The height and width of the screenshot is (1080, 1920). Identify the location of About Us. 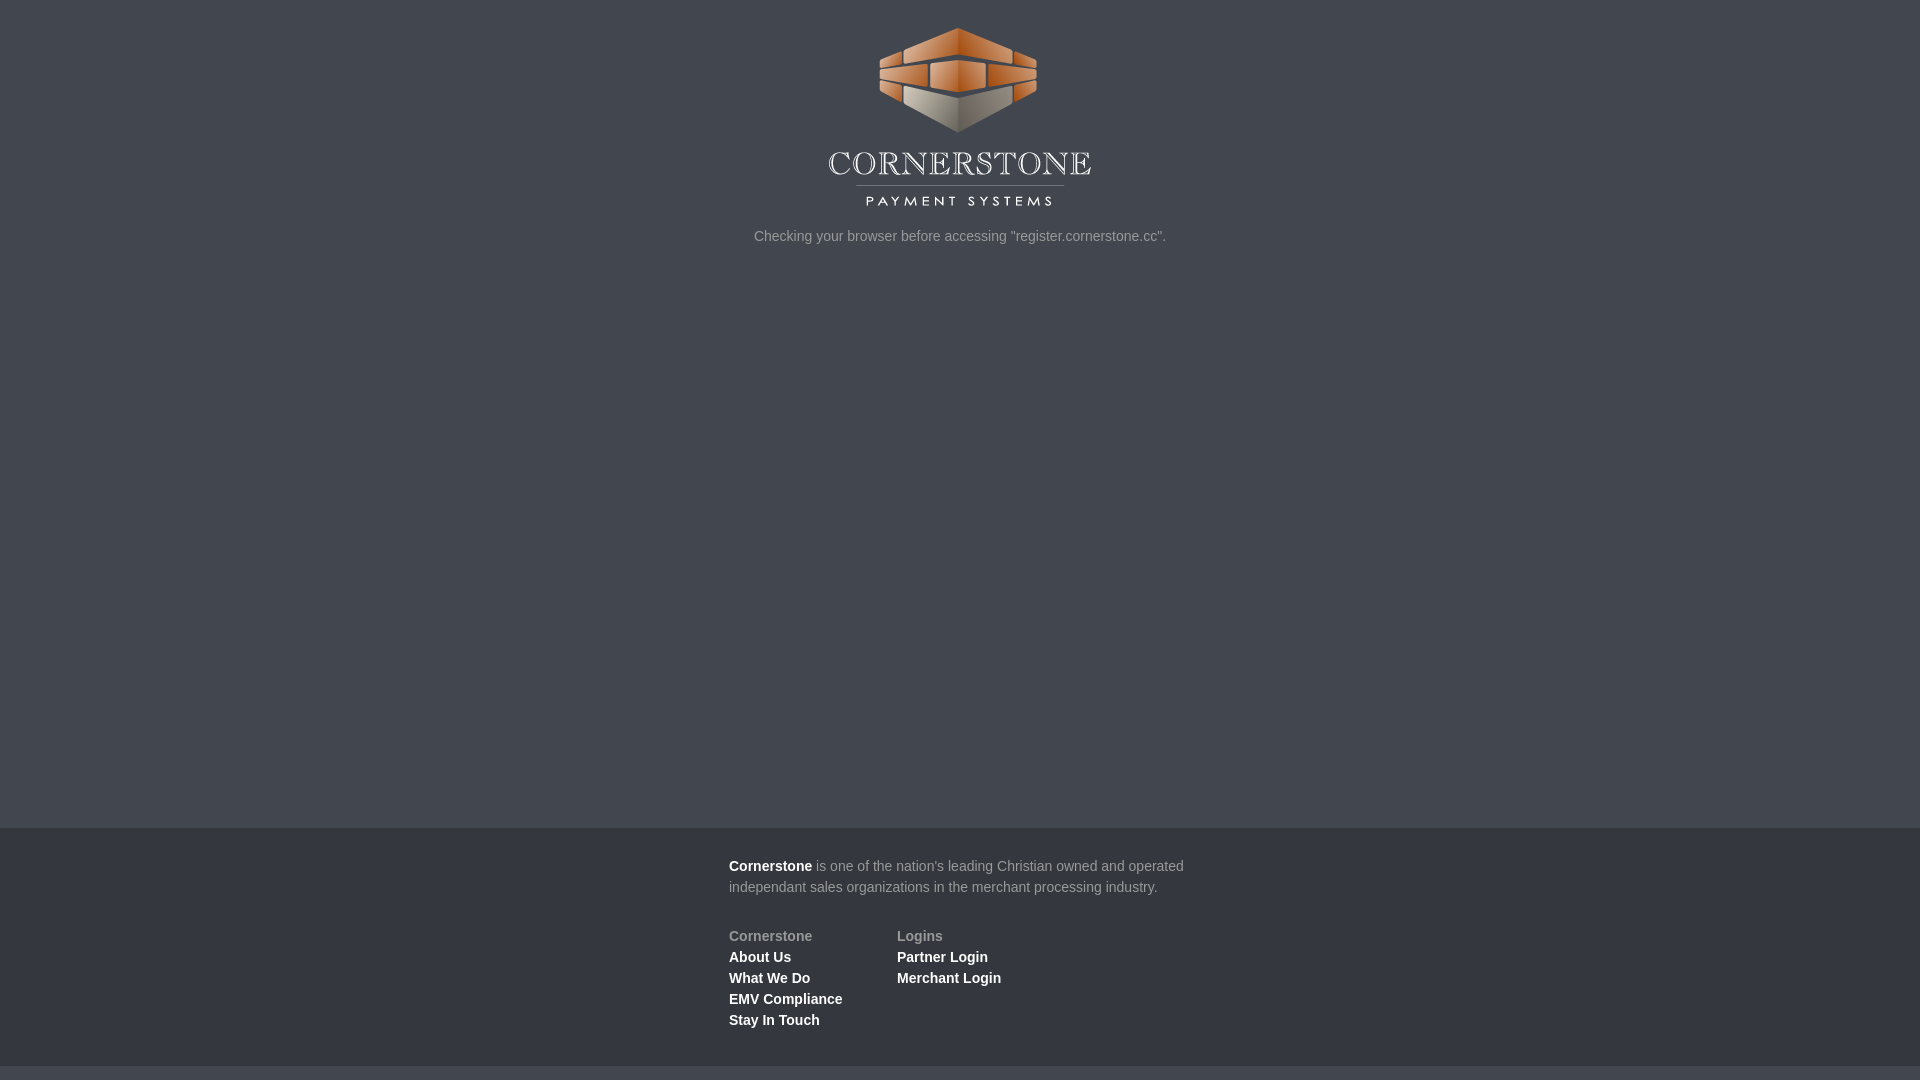
(760, 957).